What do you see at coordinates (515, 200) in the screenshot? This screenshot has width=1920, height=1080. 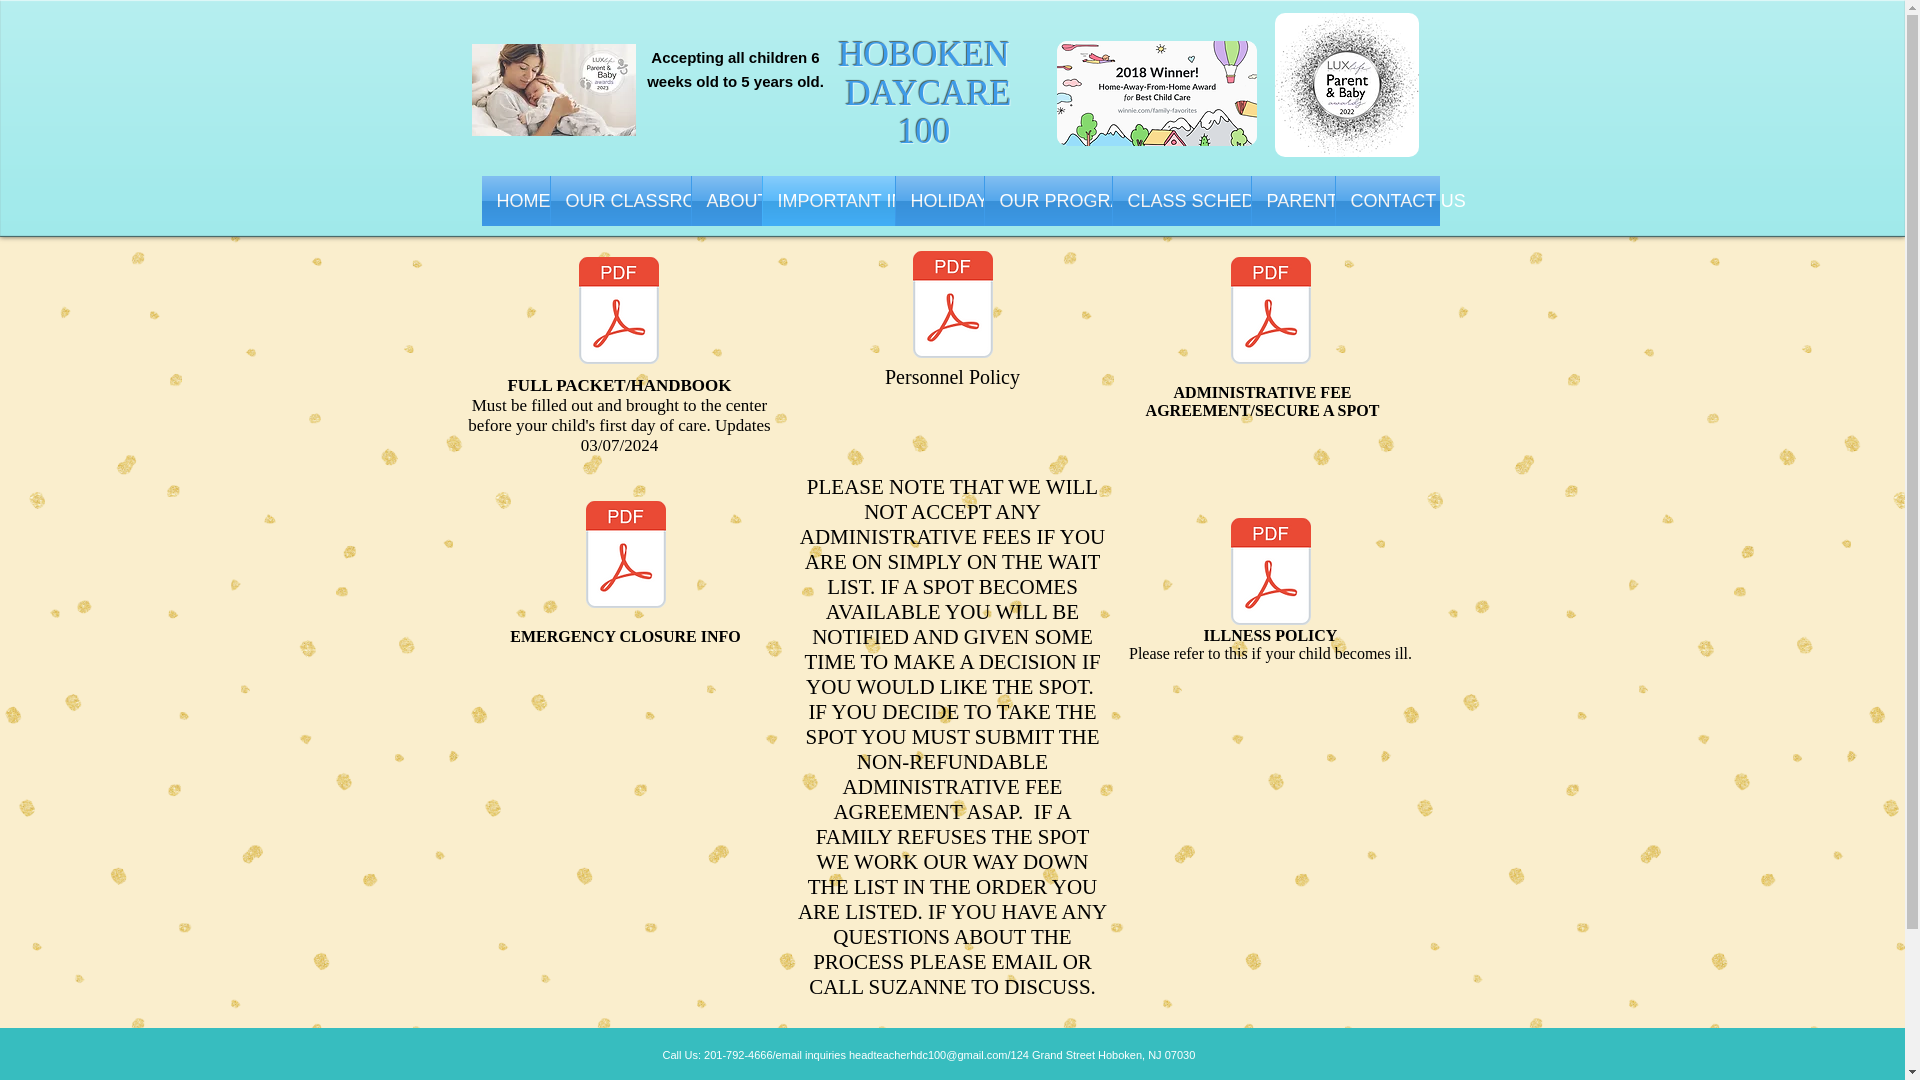 I see `HOME` at bounding box center [515, 200].